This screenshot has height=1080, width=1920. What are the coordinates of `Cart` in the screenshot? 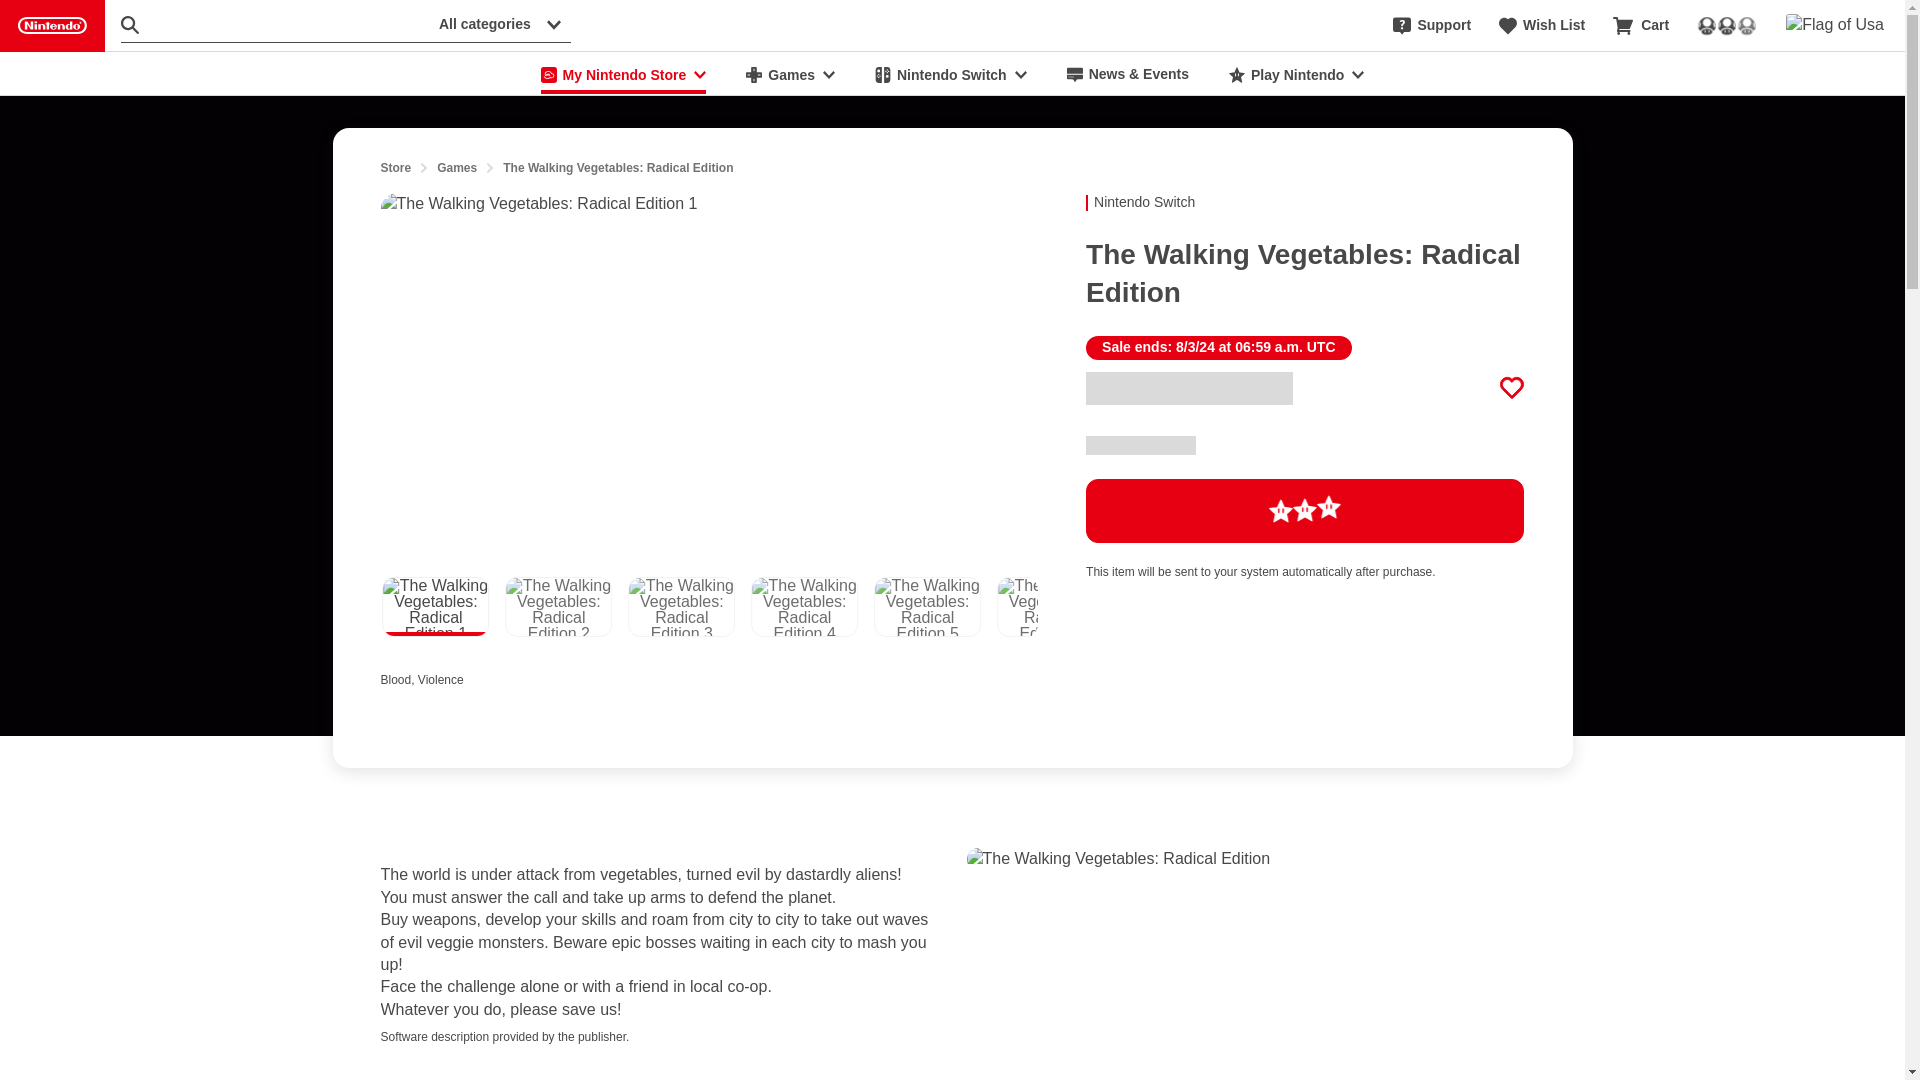 It's located at (1640, 26).